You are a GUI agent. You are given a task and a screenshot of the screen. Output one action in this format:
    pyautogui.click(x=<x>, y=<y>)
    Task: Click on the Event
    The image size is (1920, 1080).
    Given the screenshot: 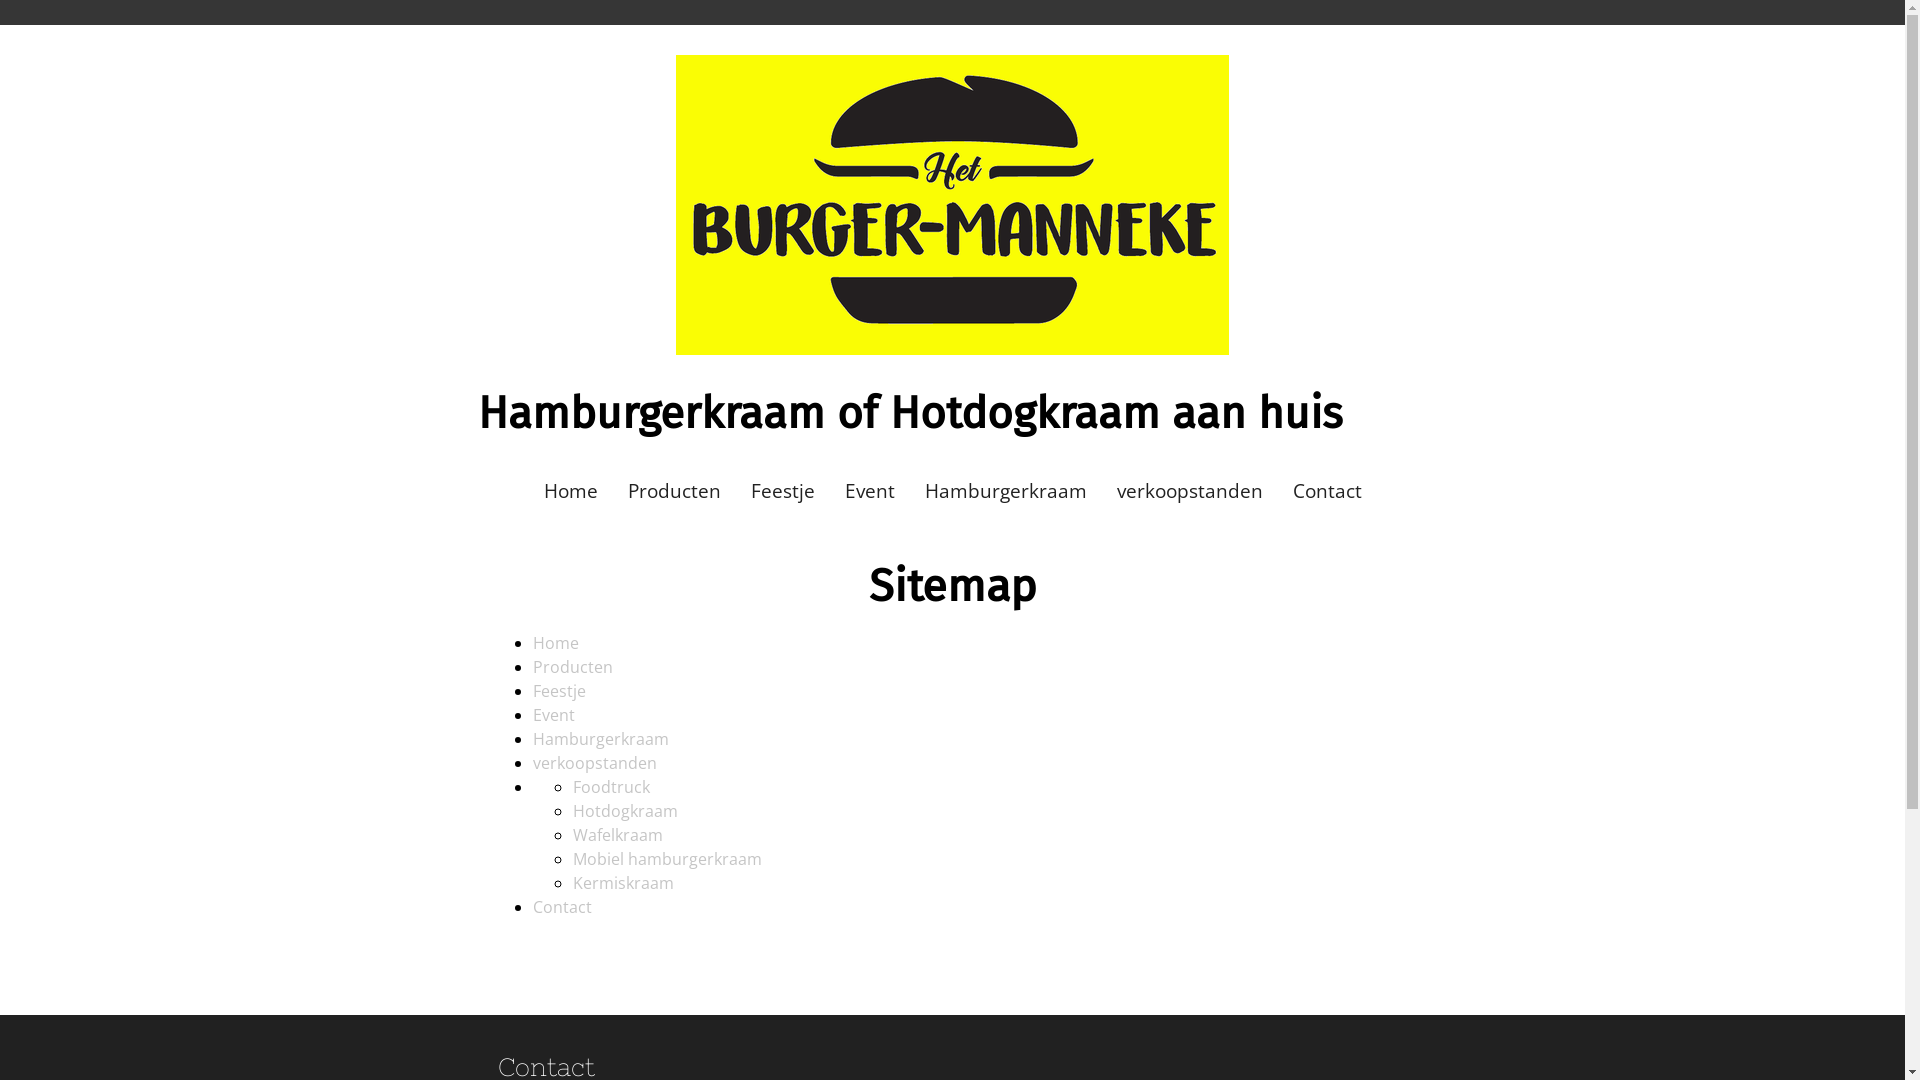 What is the action you would take?
    pyautogui.click(x=553, y=715)
    